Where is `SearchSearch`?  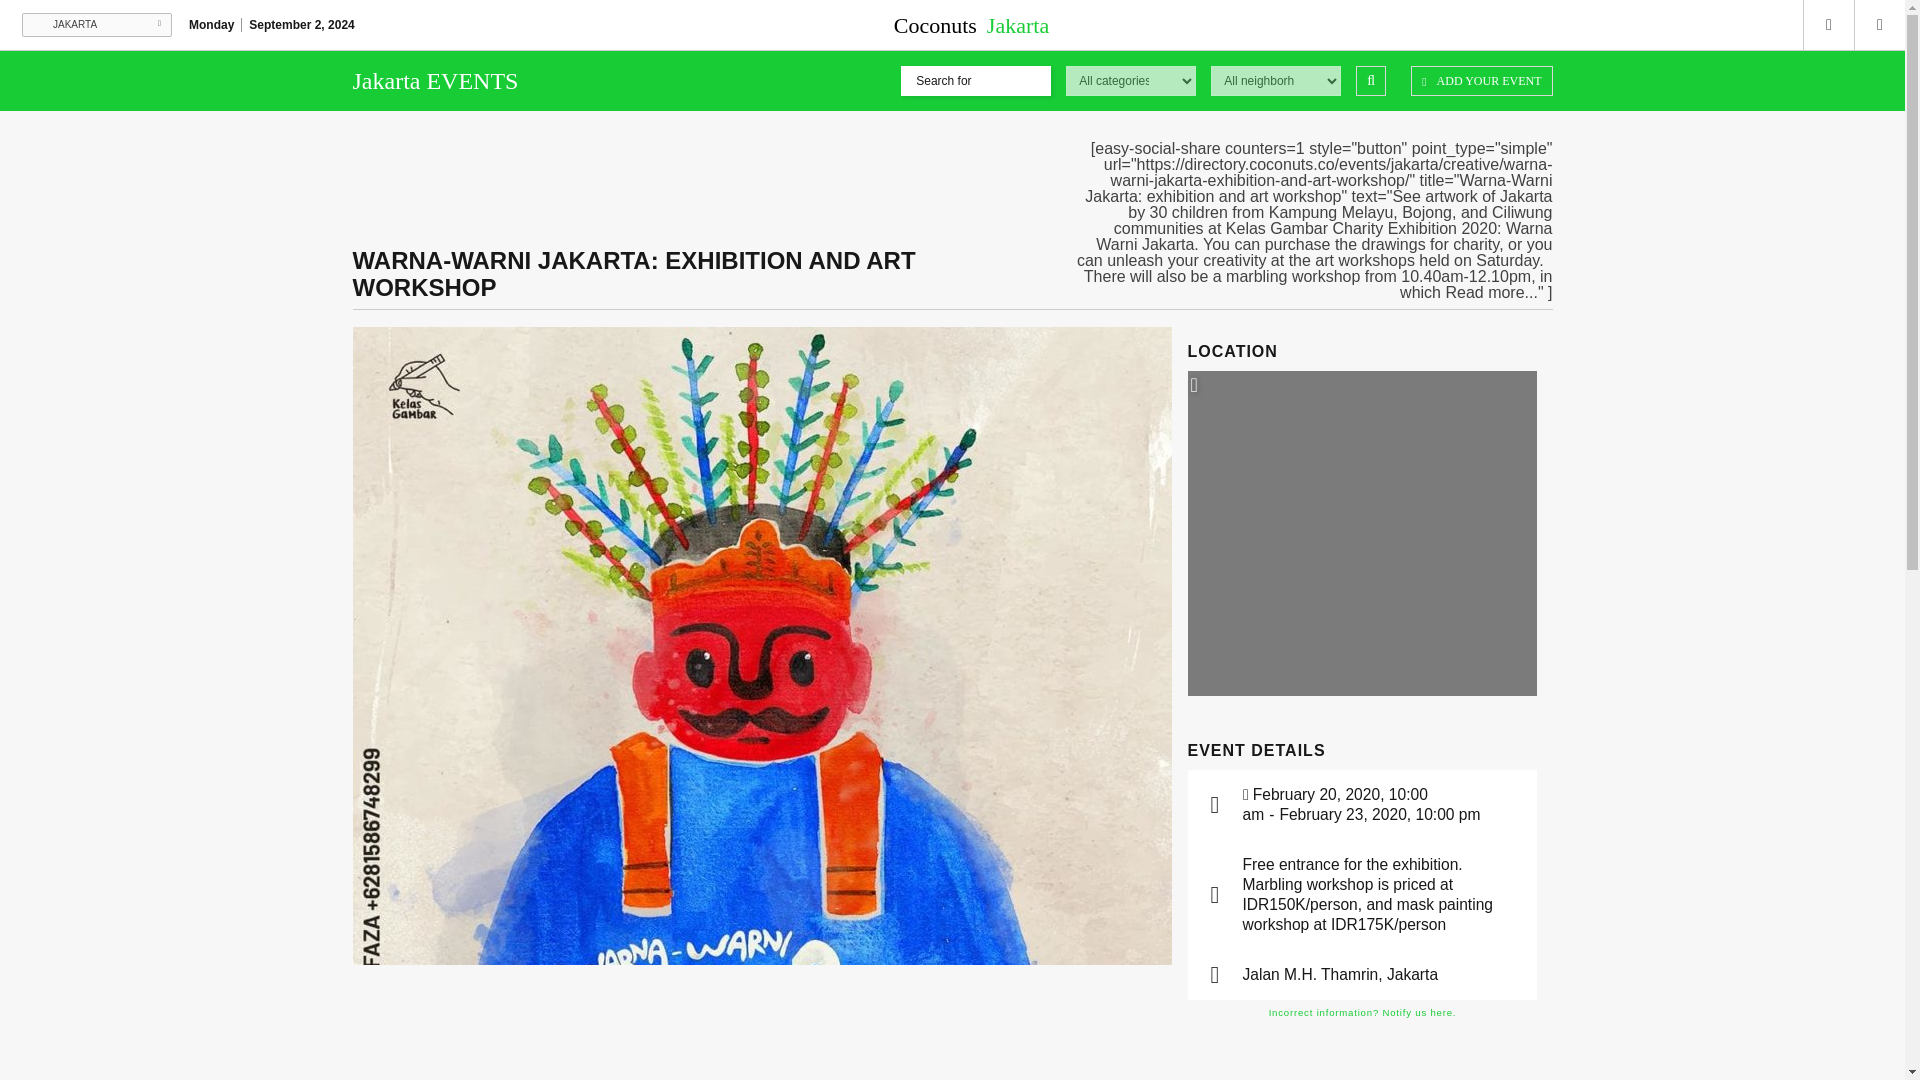 SearchSearch is located at coordinates (1370, 80).